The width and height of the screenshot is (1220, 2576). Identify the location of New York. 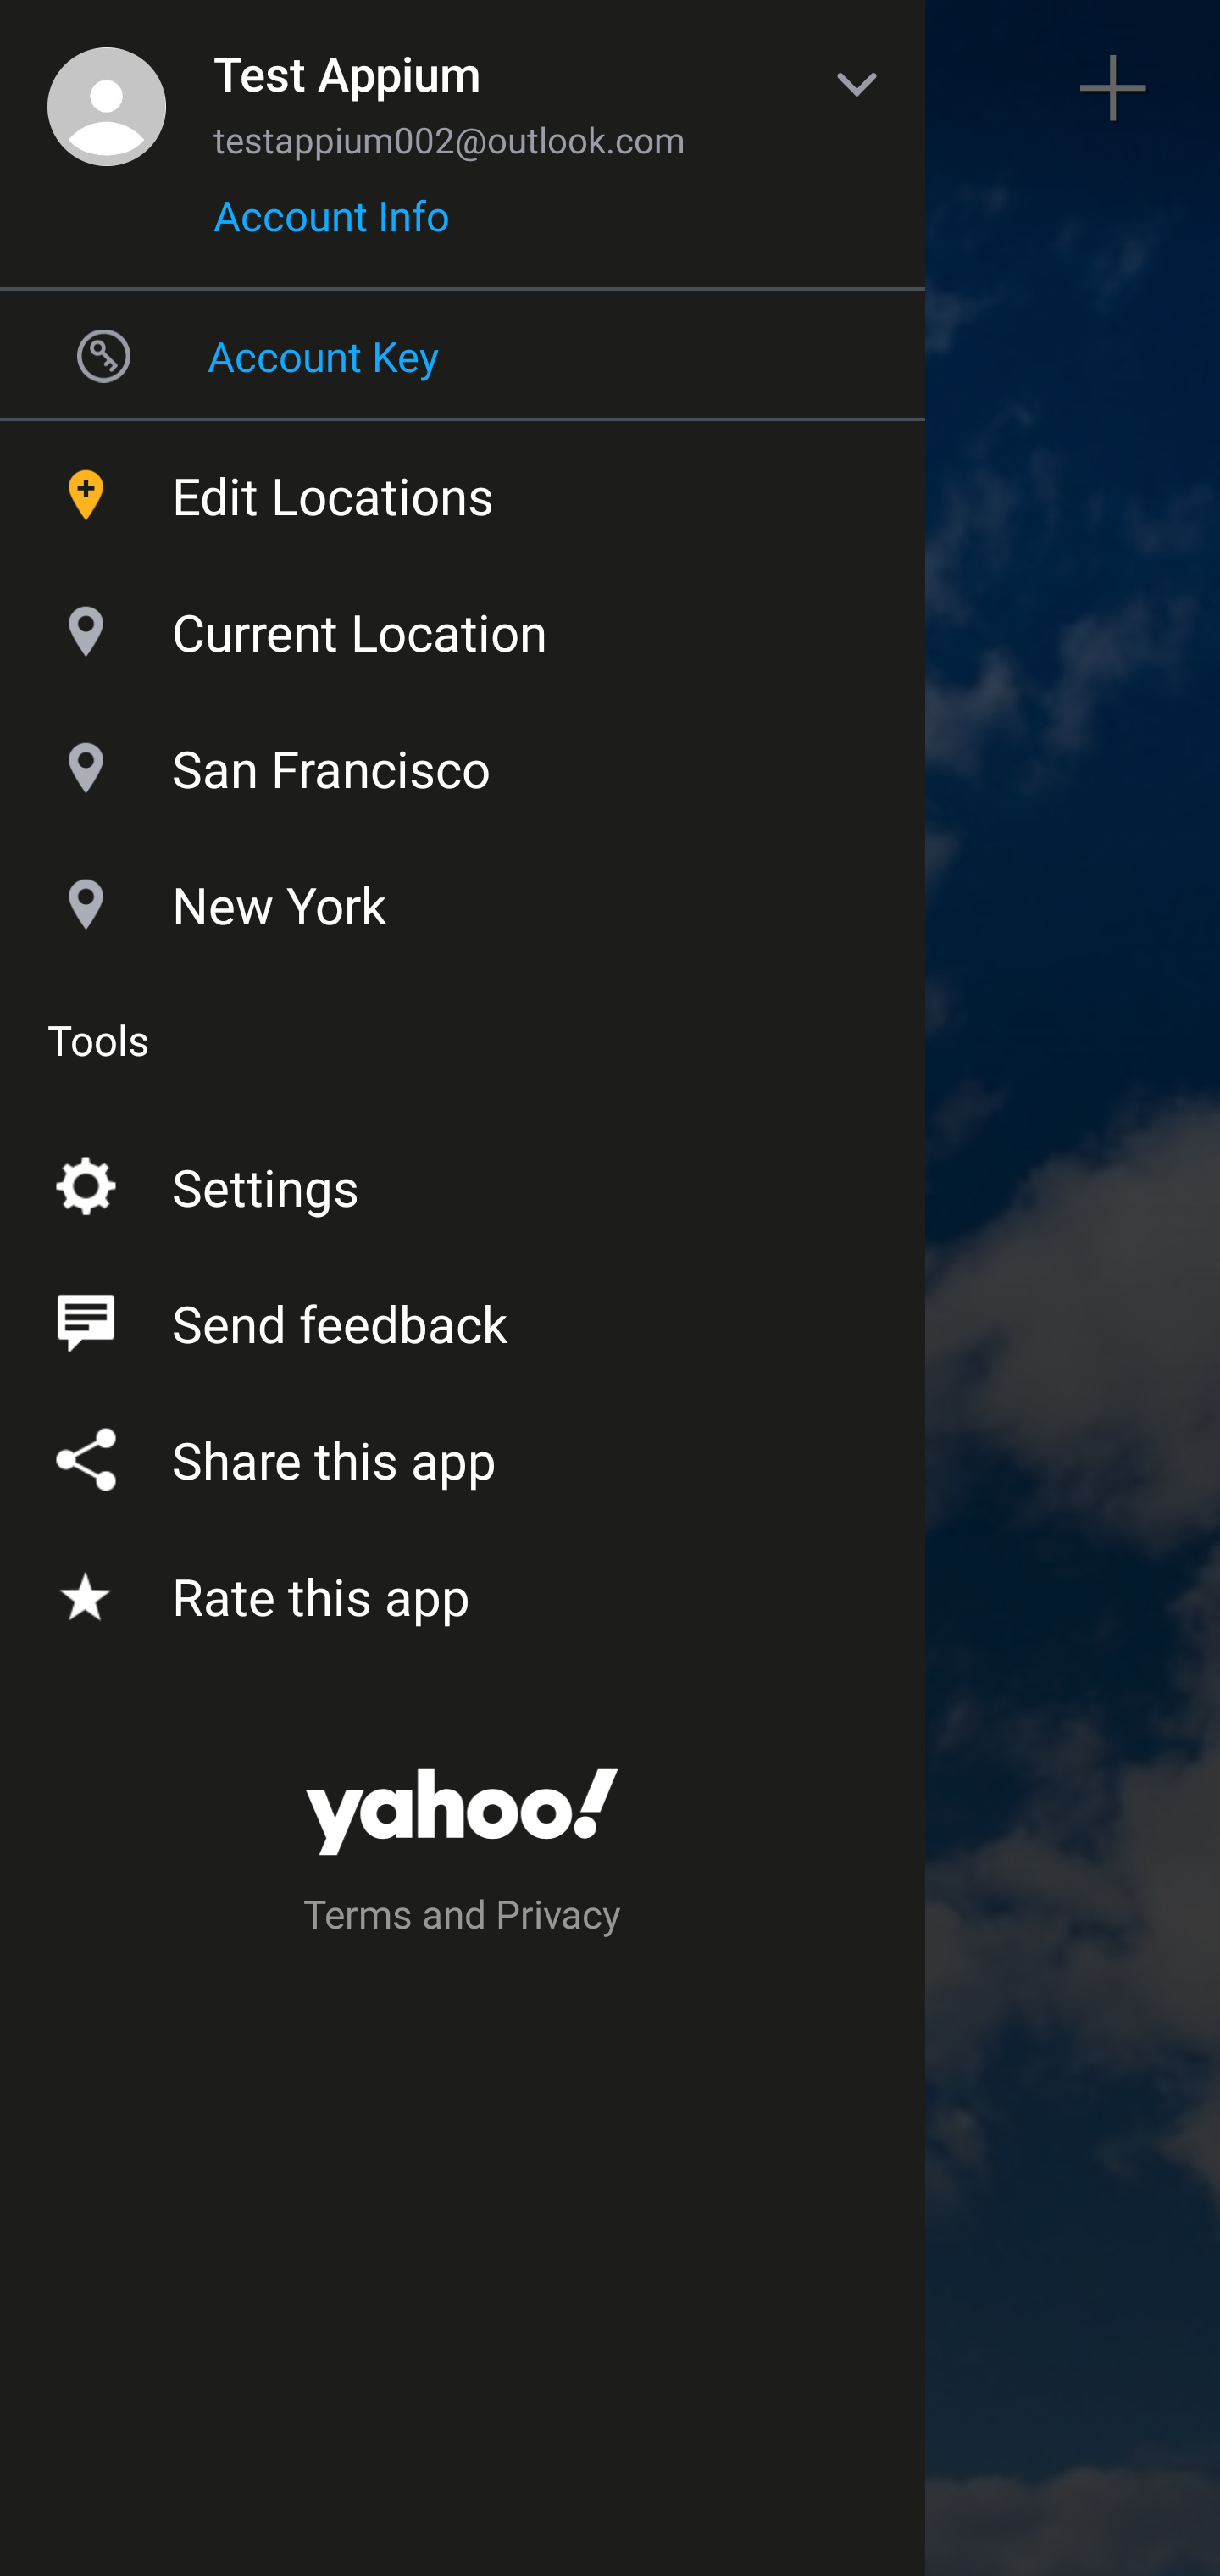
(463, 897).